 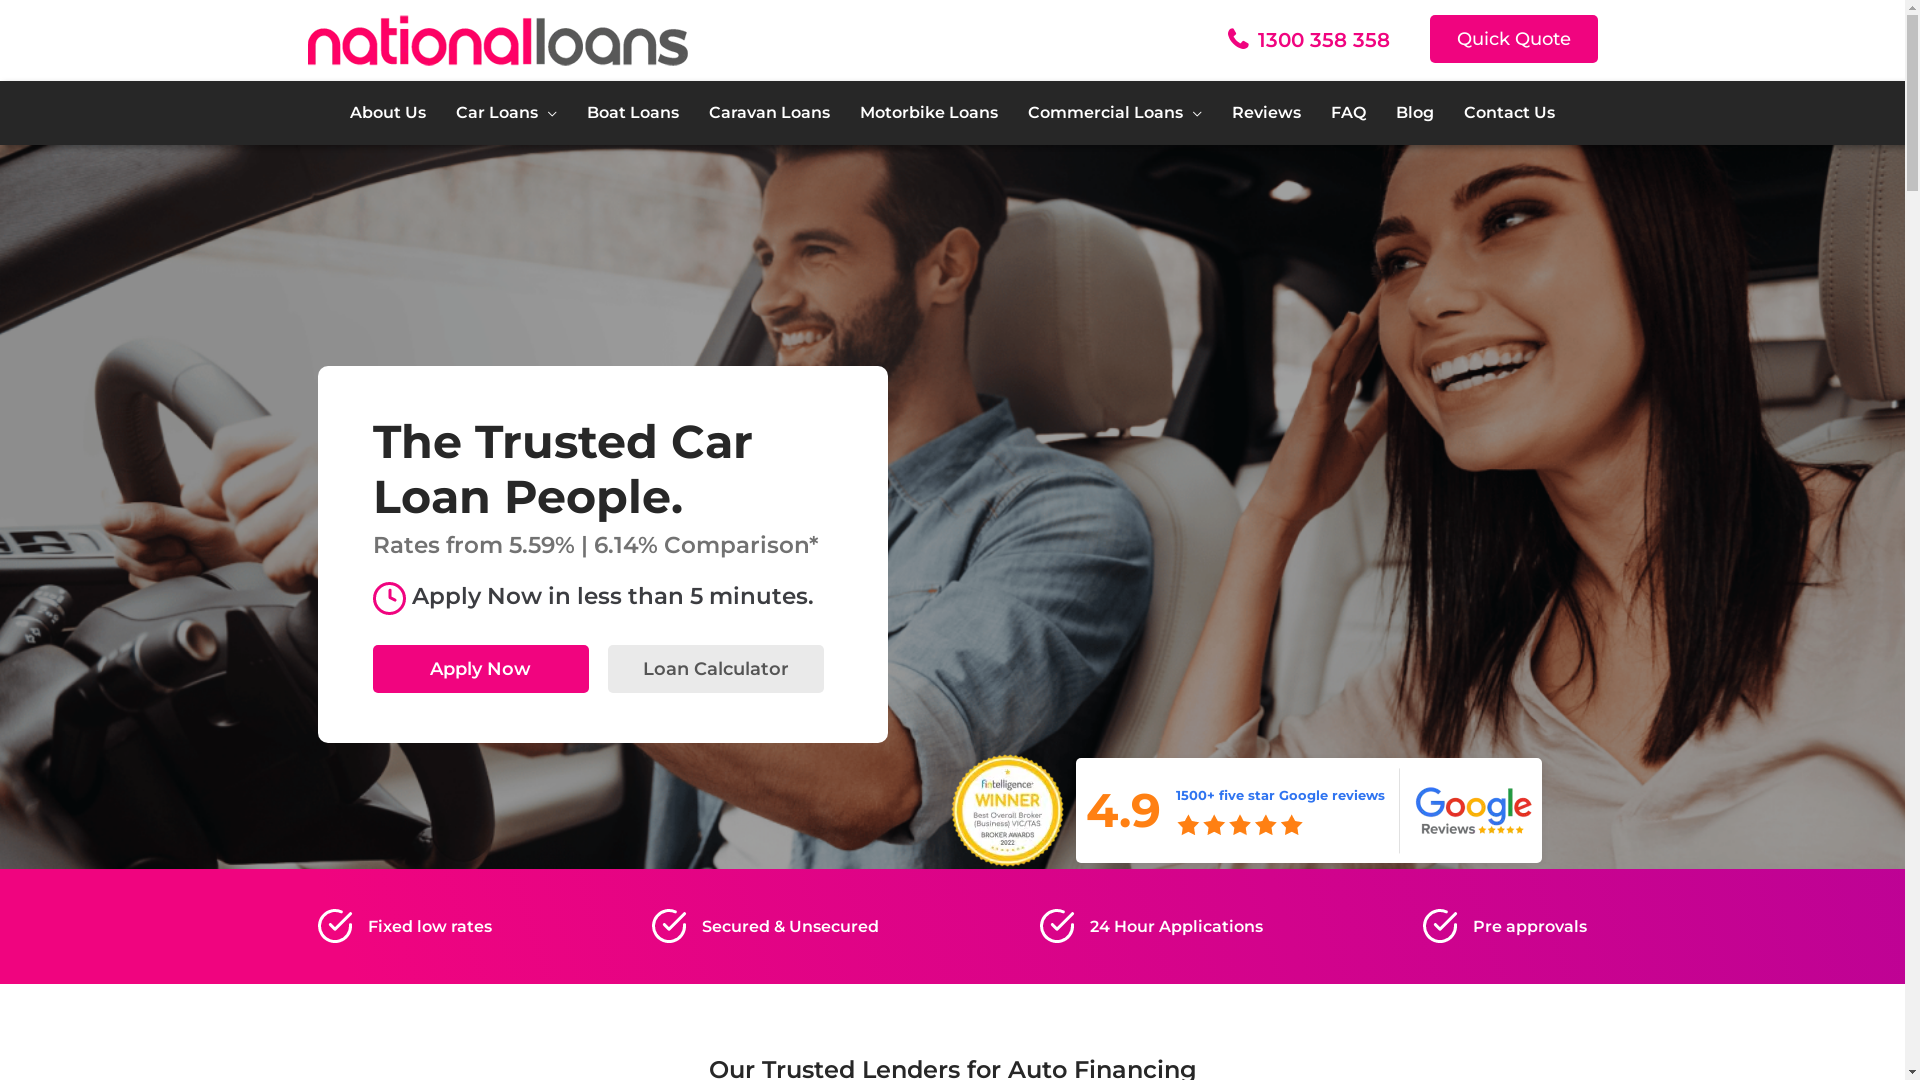 I want to click on GET YOUR FREE QUOTE, so click(x=1413, y=679).